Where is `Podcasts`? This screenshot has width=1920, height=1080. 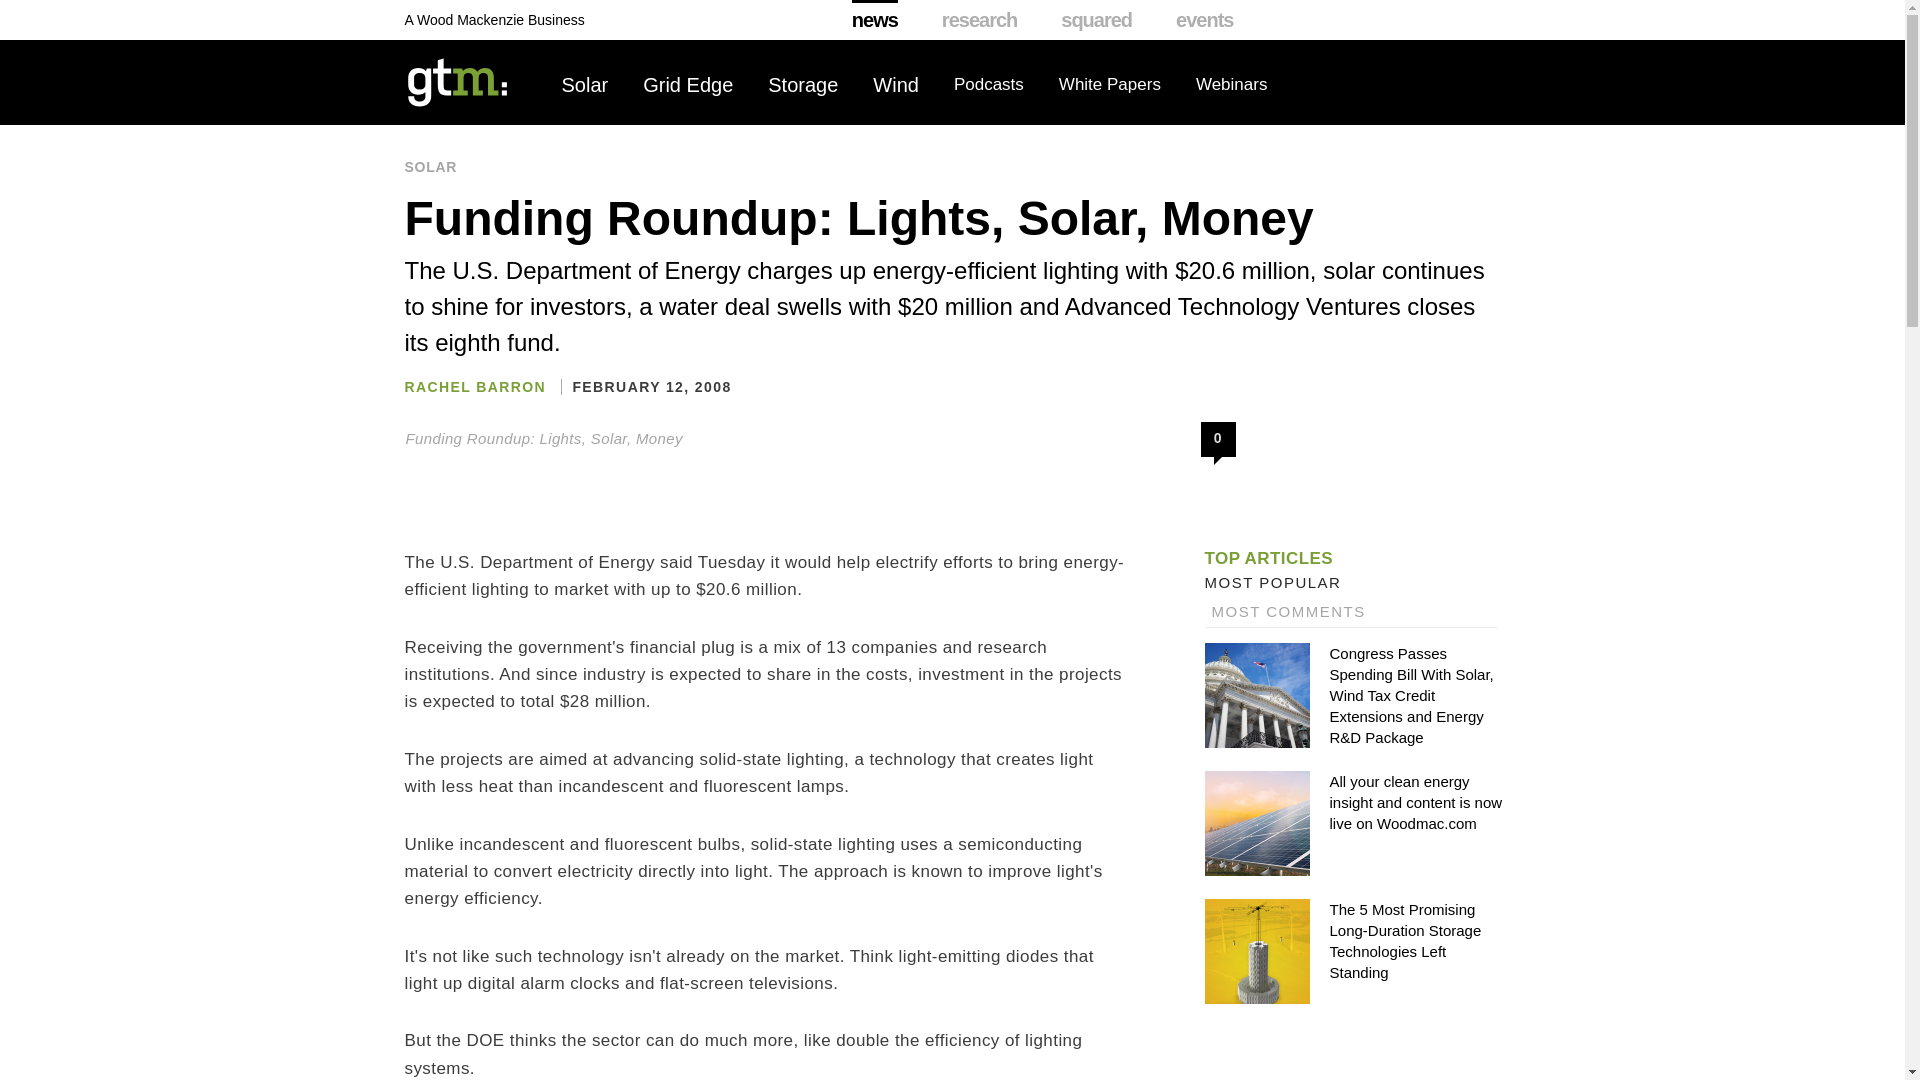
Podcasts is located at coordinates (988, 85).